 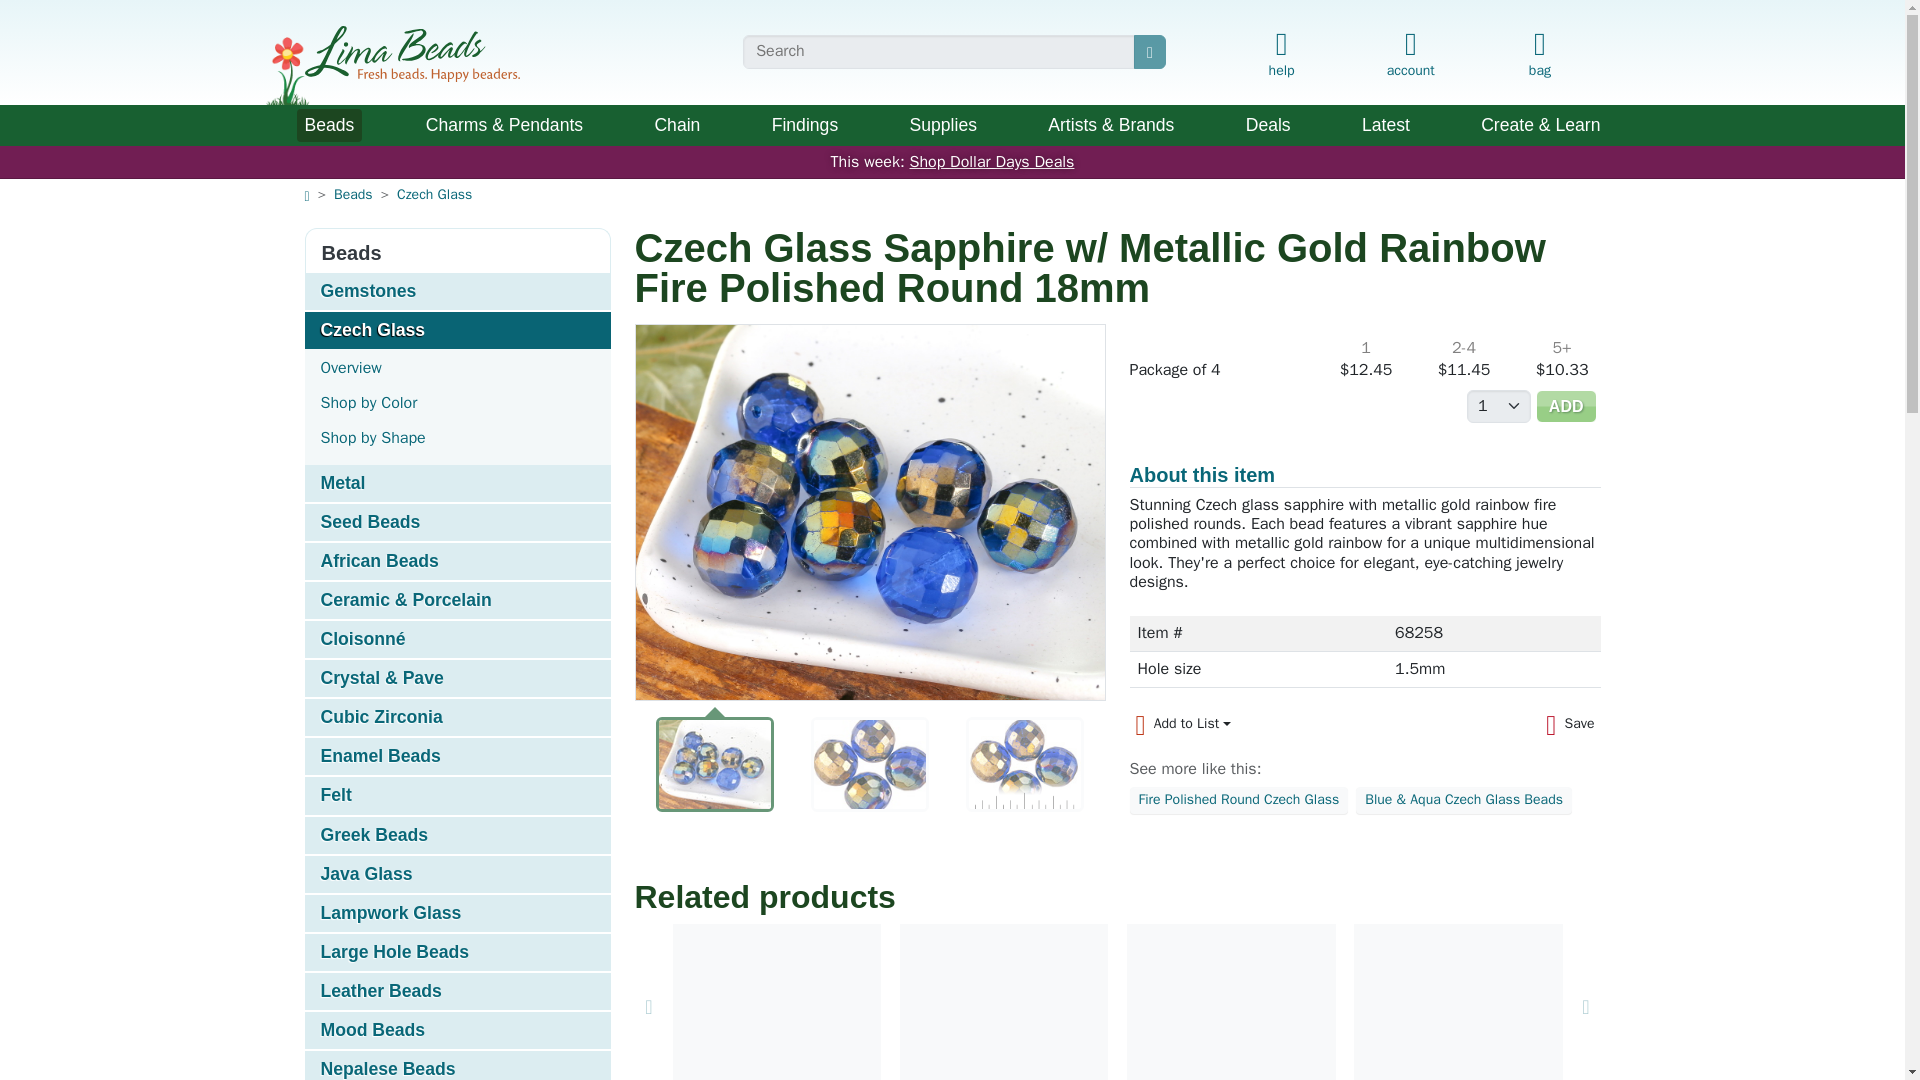 I want to click on account, so click(x=1410, y=50).